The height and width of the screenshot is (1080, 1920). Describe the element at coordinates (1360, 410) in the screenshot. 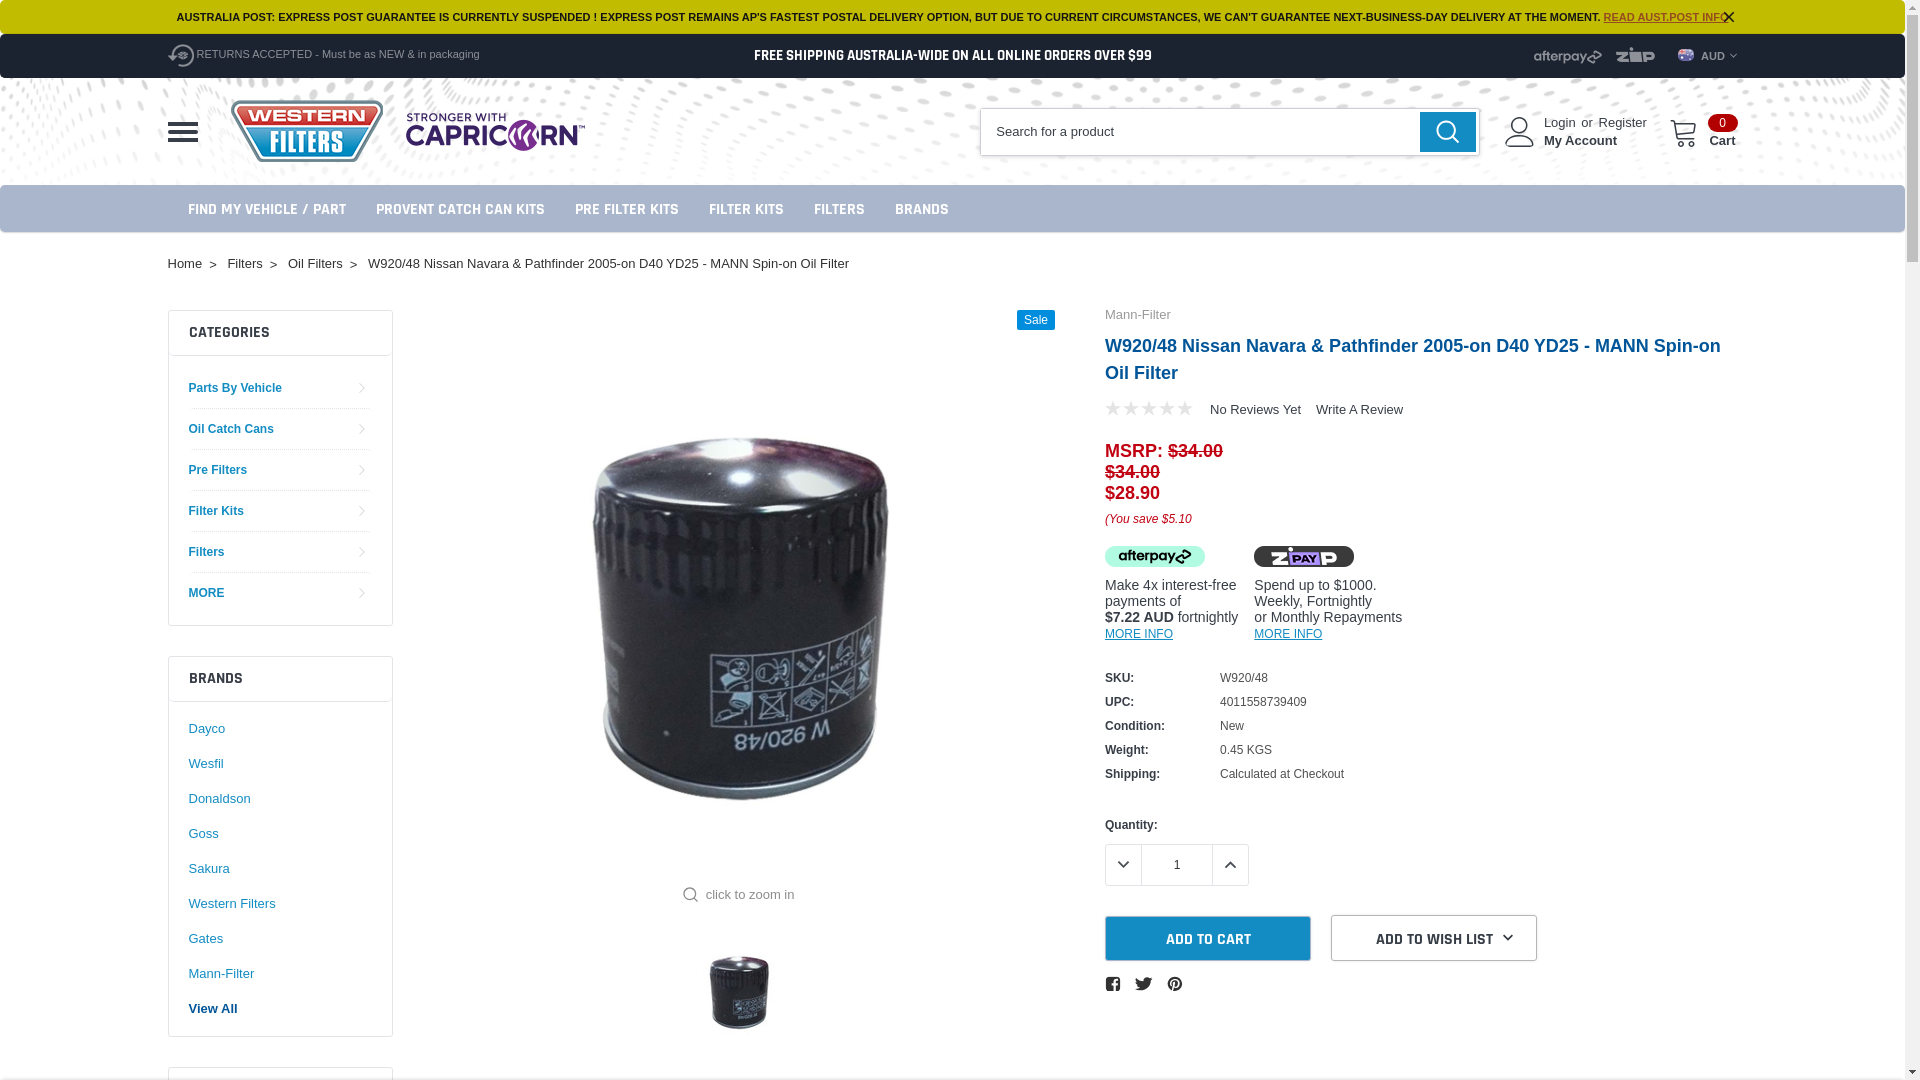

I see `Write A Review` at that location.